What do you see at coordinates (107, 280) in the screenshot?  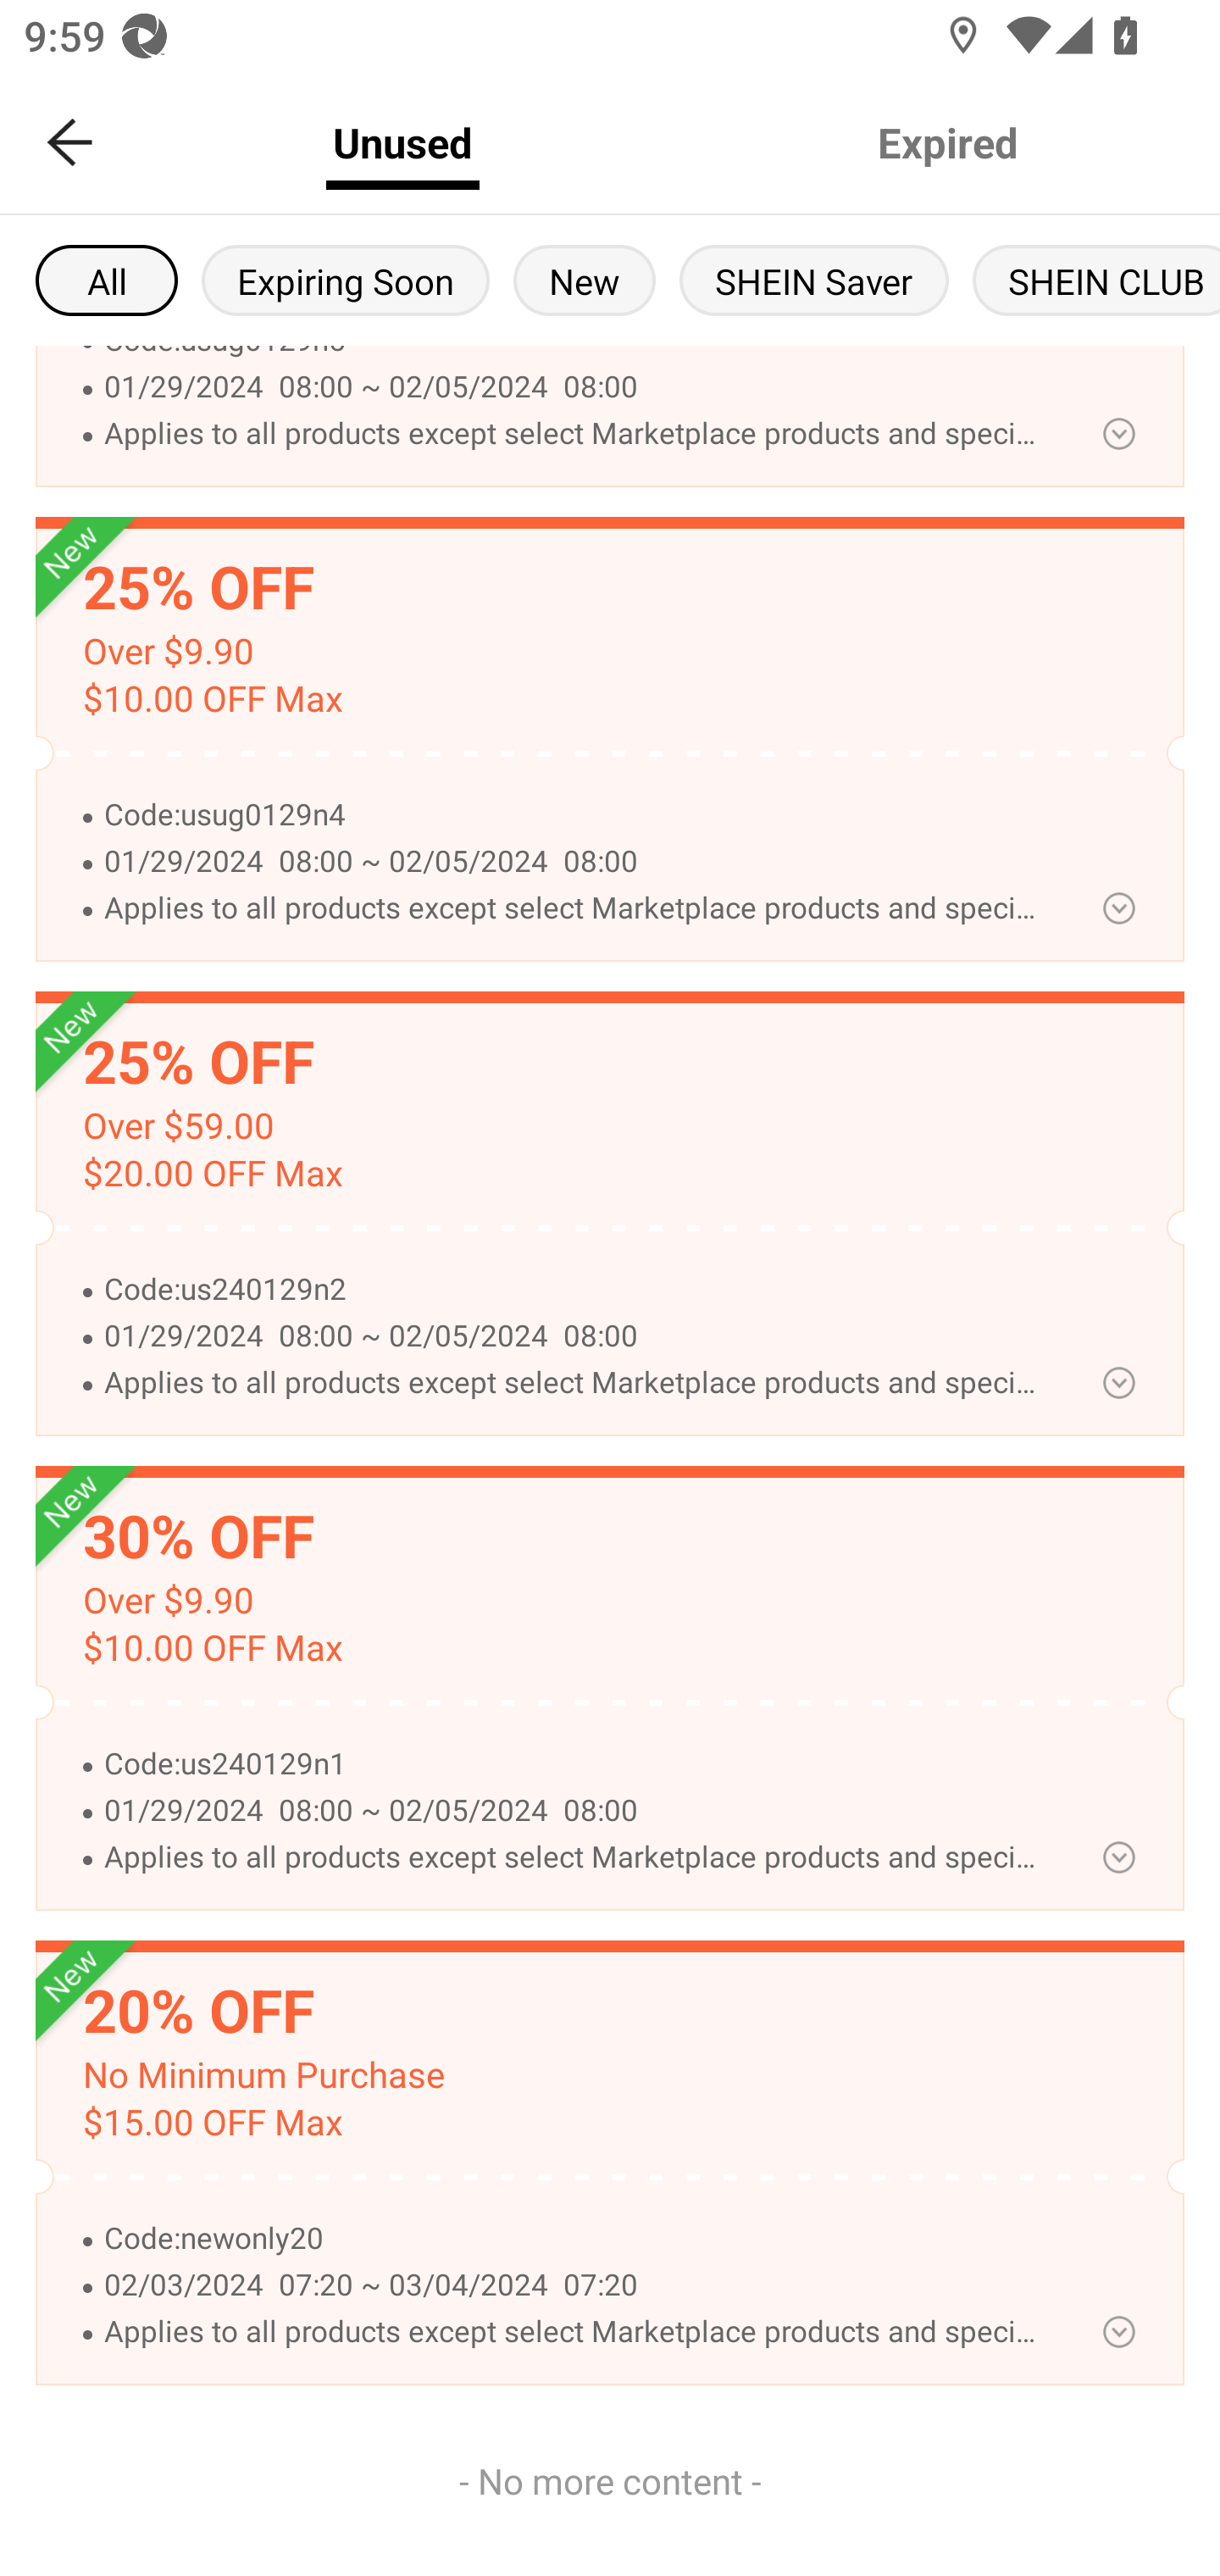 I see `All` at bounding box center [107, 280].